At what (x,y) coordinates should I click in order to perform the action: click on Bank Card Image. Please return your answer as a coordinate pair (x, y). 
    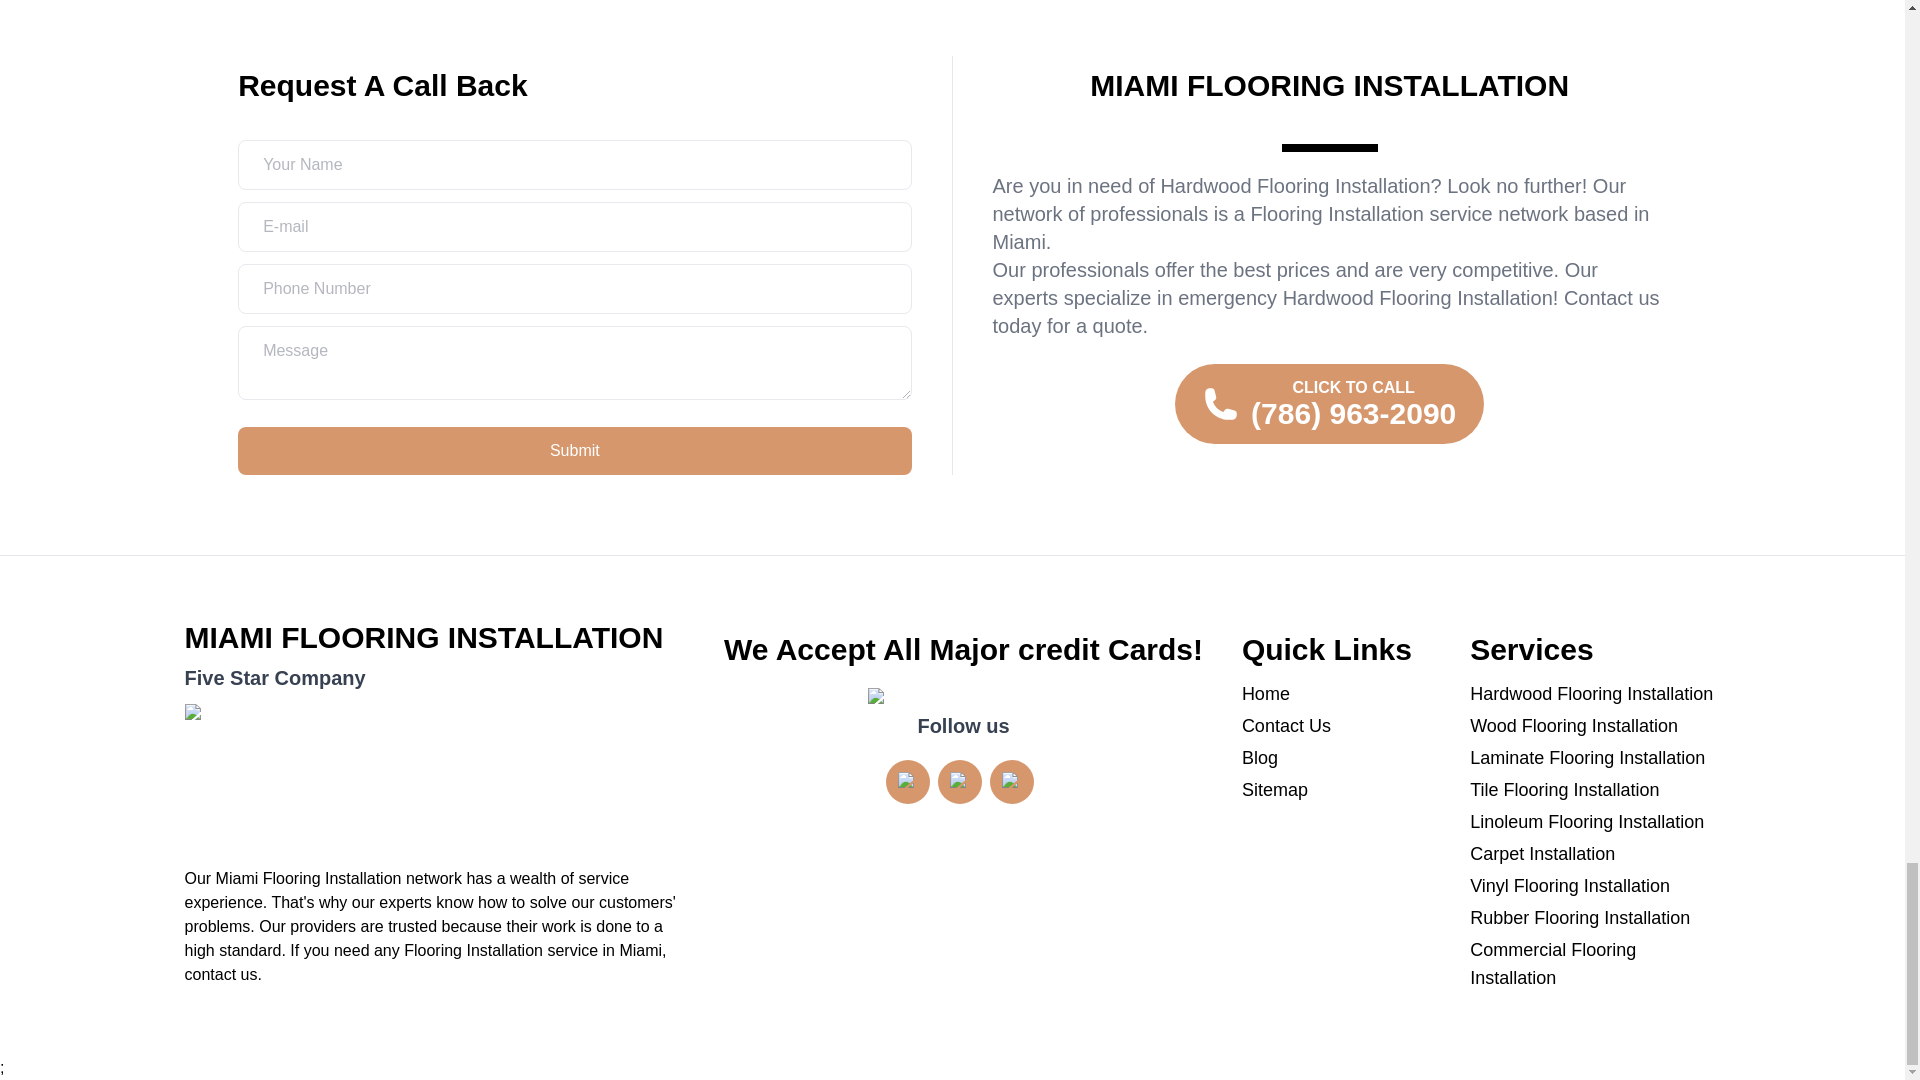
    Looking at the image, I should click on (963, 699).